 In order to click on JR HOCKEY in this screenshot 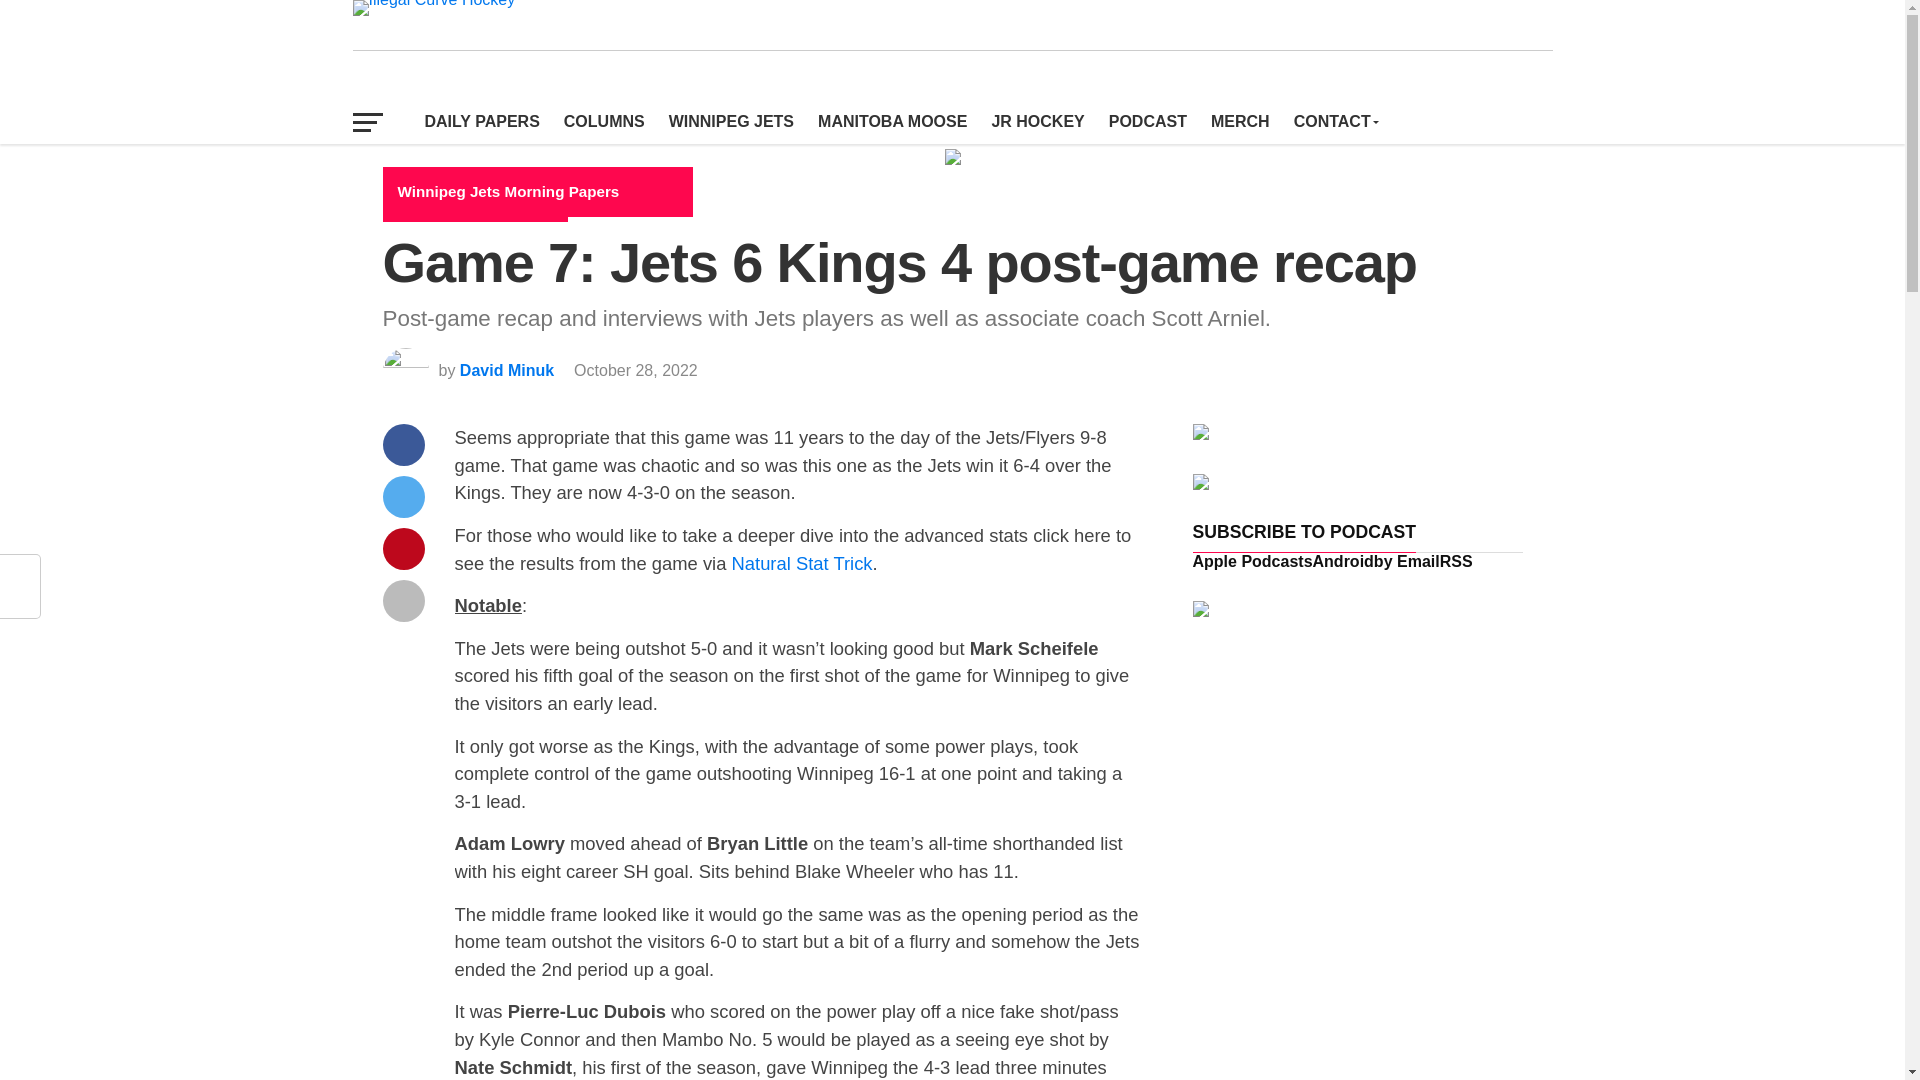, I will do `click(1038, 122)`.